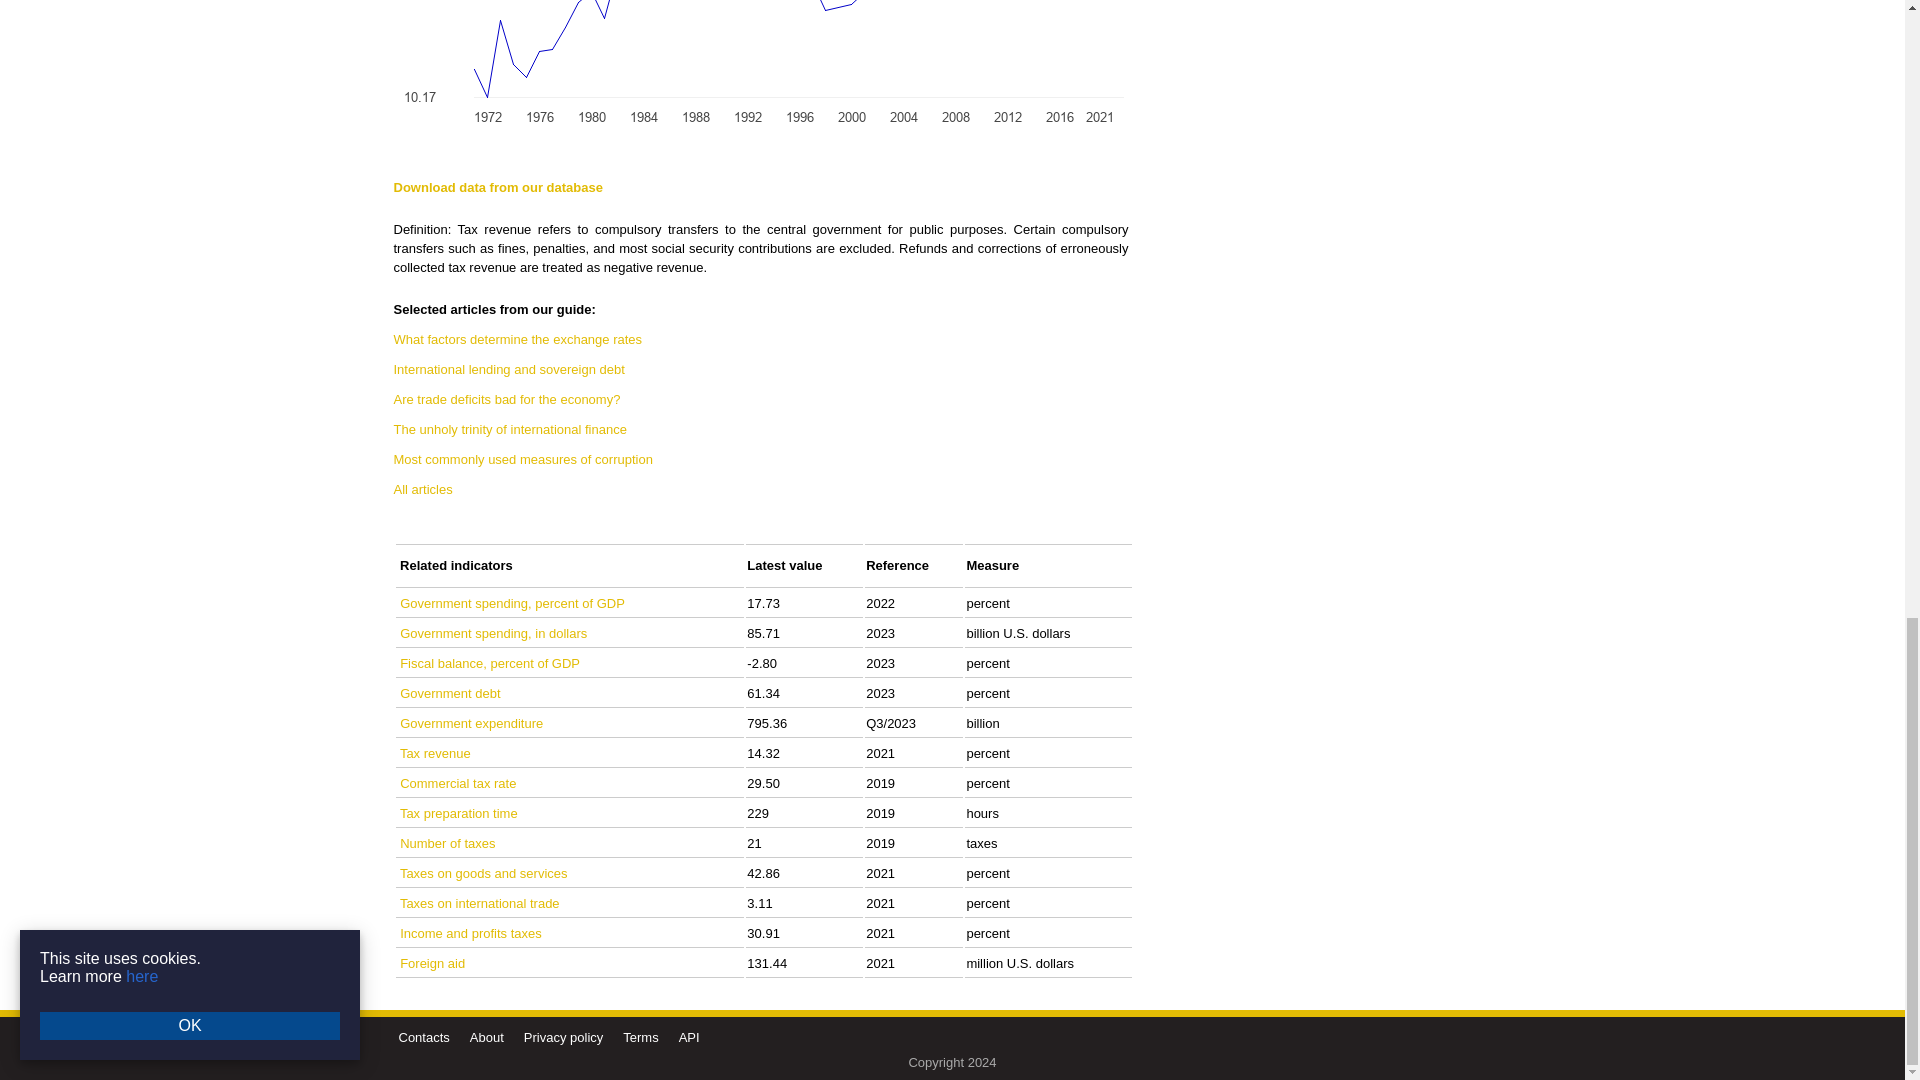 This screenshot has height=1080, width=1920. What do you see at coordinates (498, 188) in the screenshot?
I see `Download data from our database` at bounding box center [498, 188].